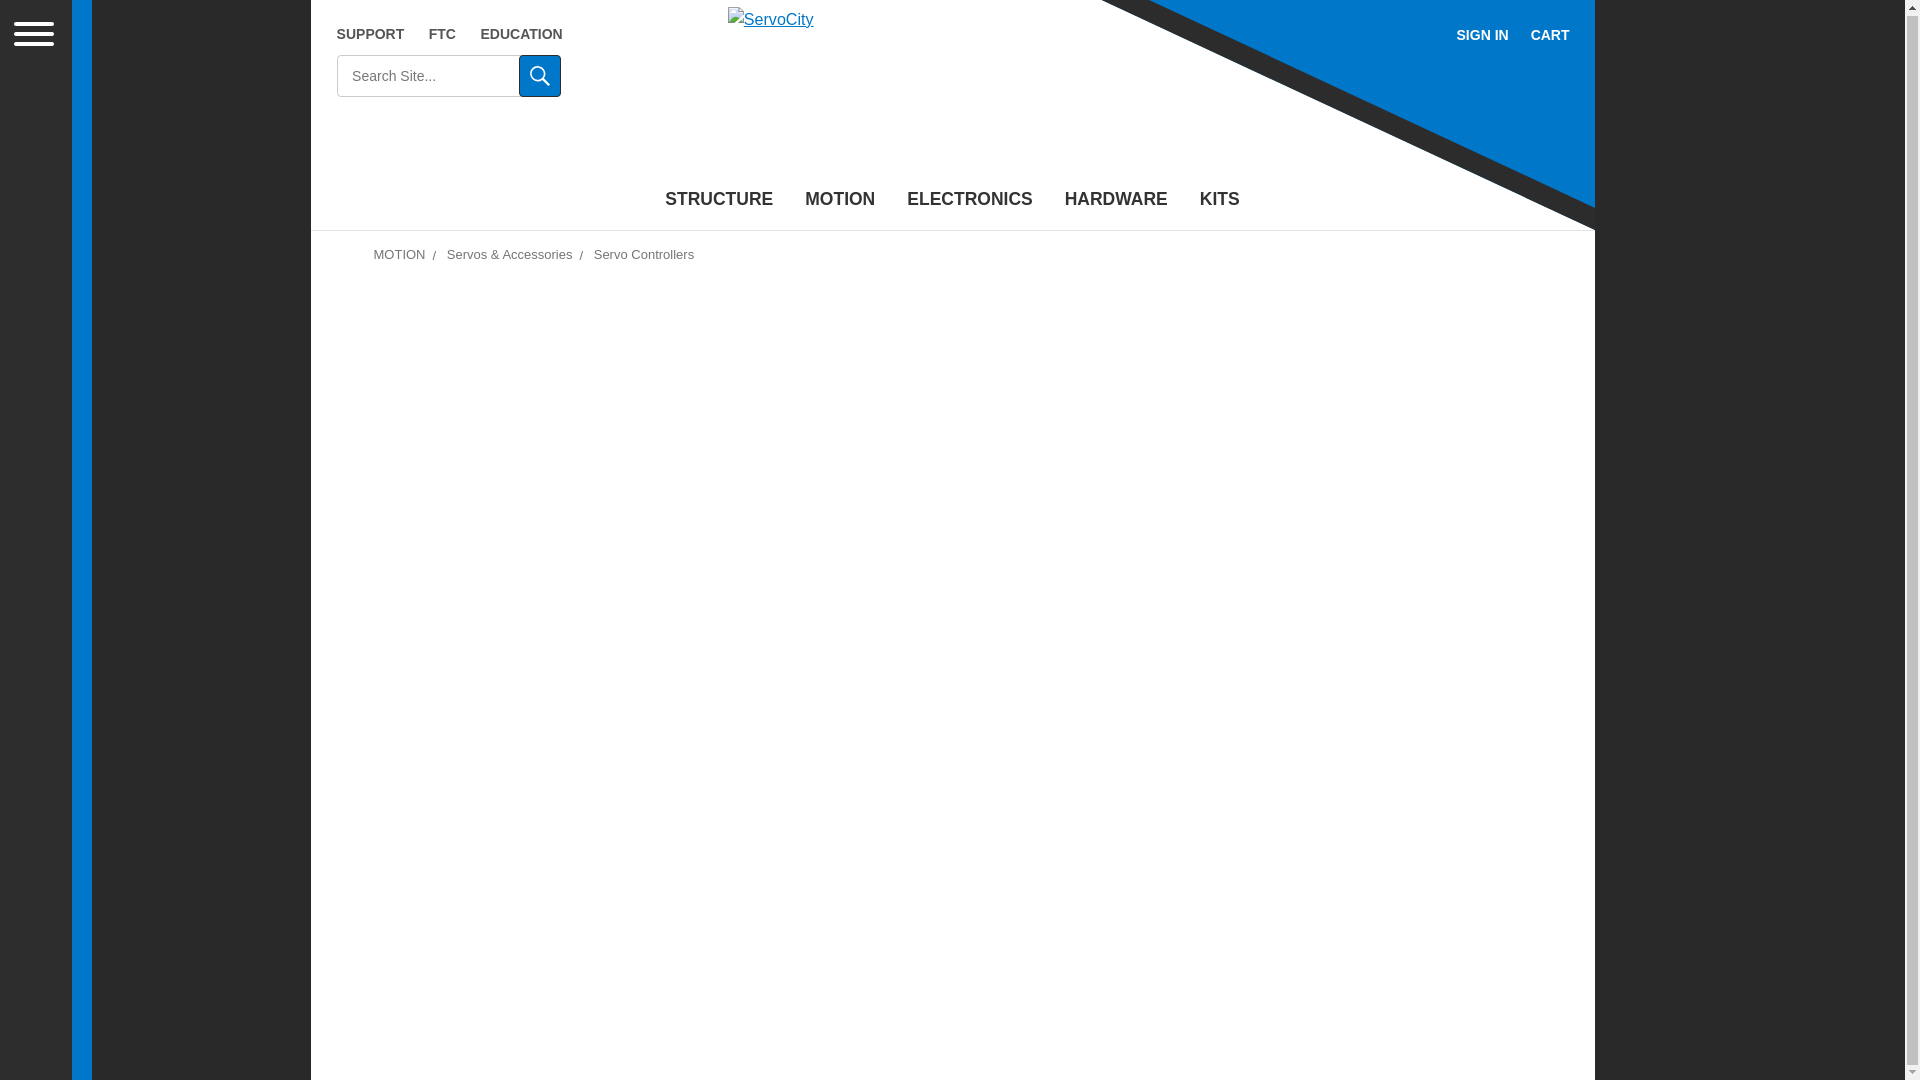 The height and width of the screenshot is (1080, 1920). What do you see at coordinates (952, 94) in the screenshot?
I see `ServoCity Home` at bounding box center [952, 94].